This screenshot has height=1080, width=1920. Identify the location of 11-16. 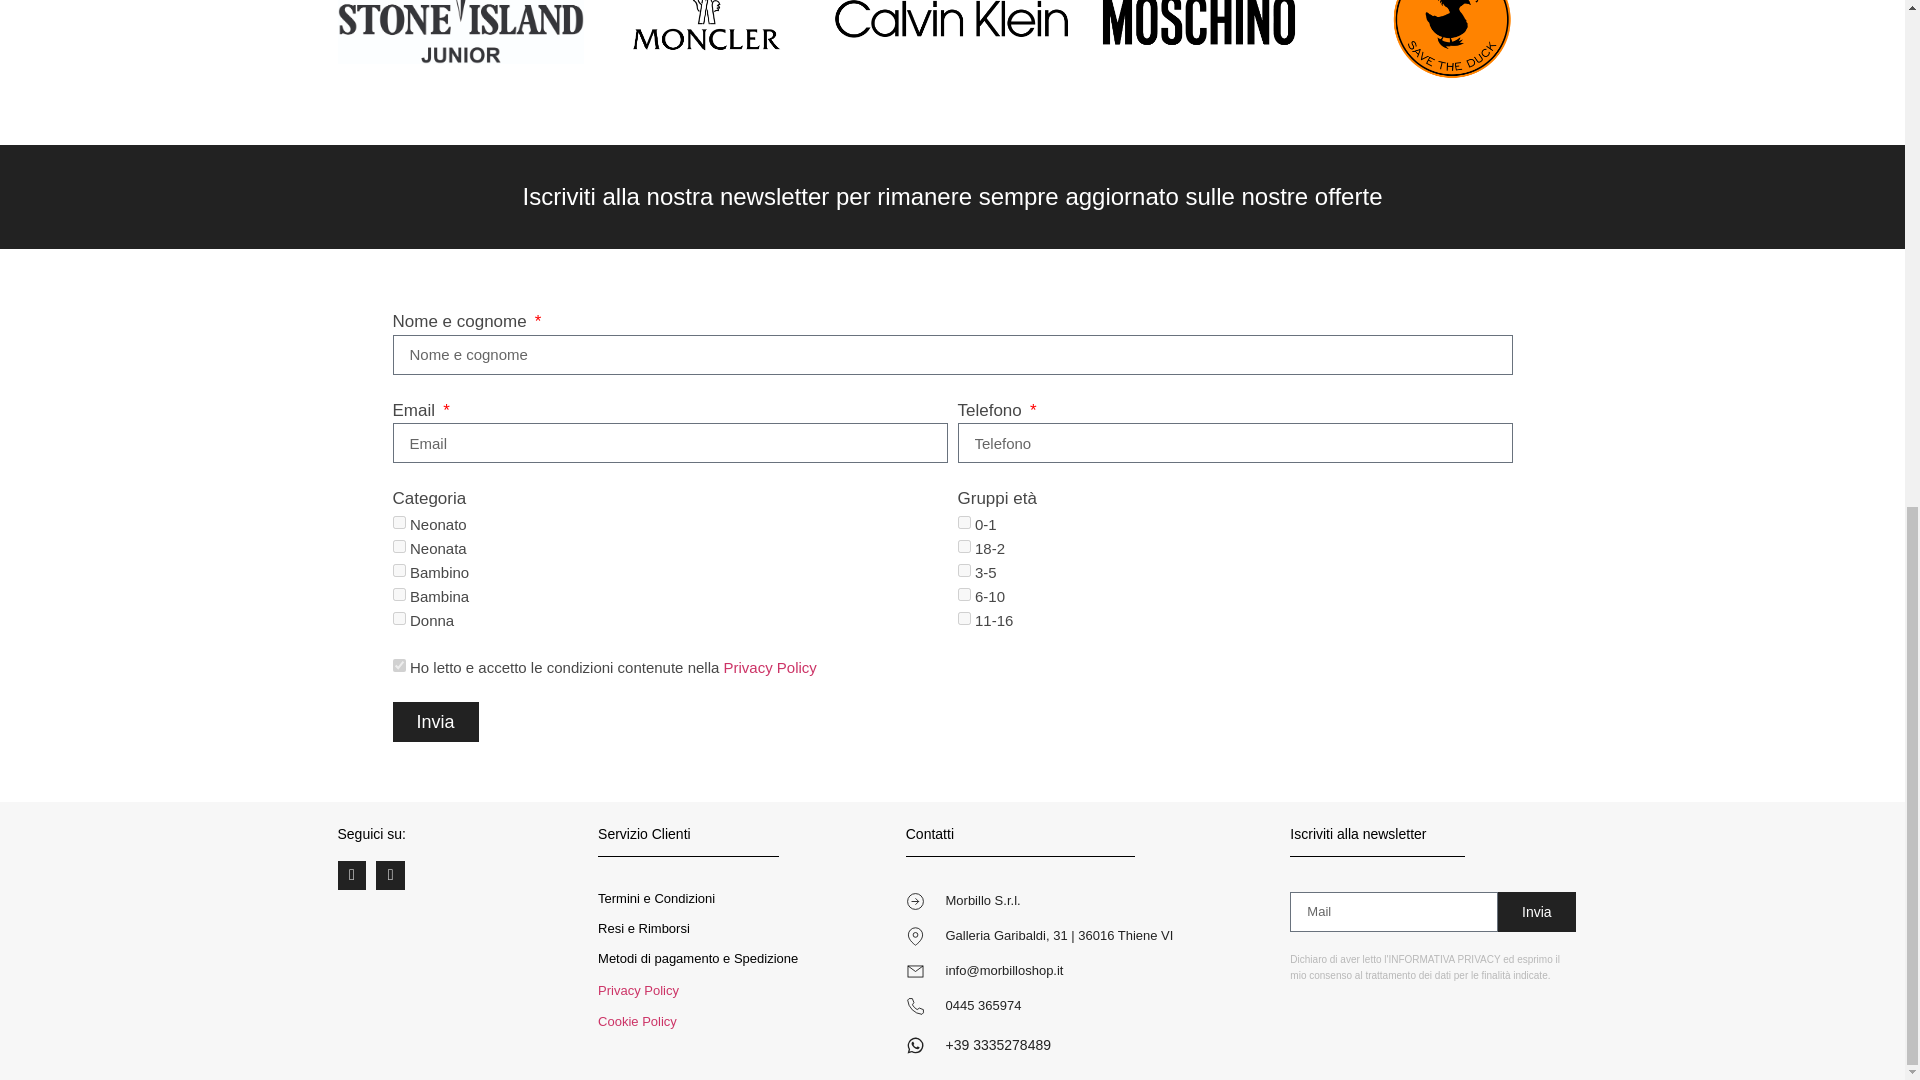
(964, 618).